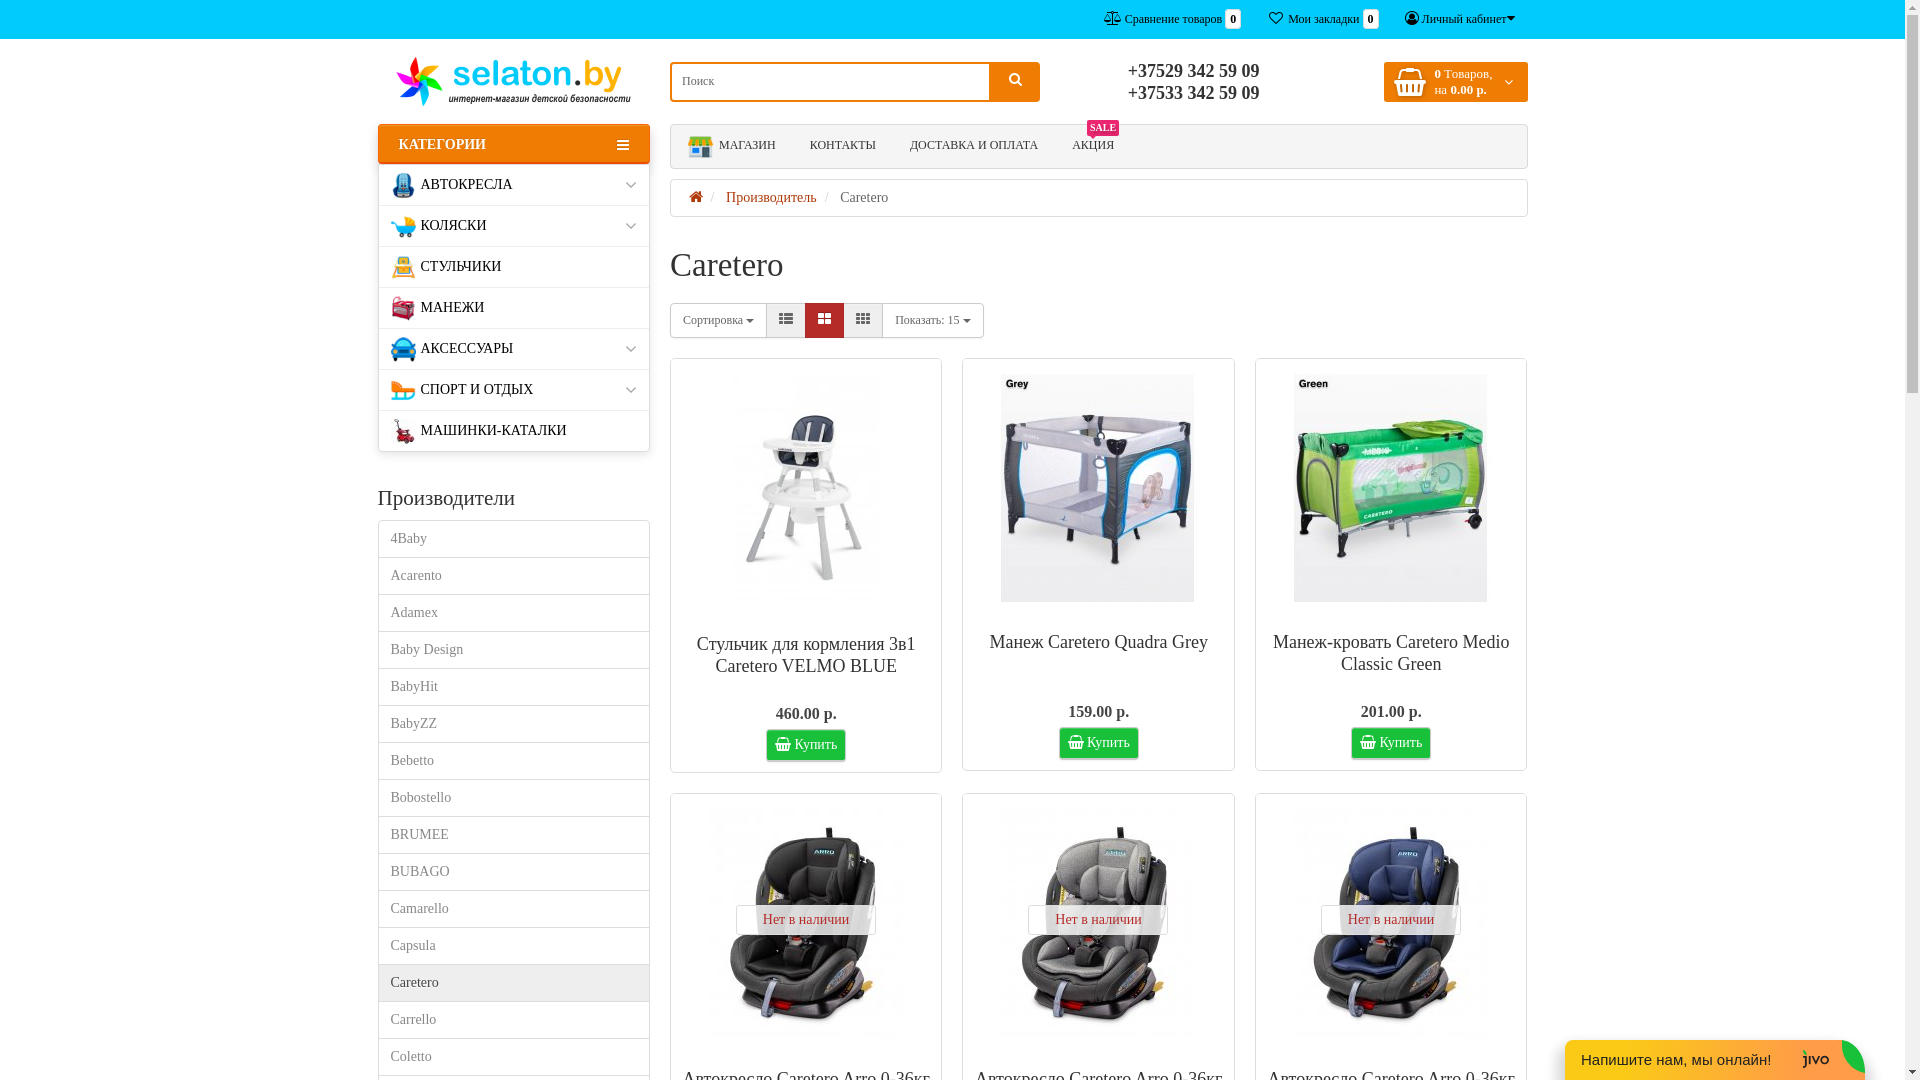 This screenshot has height=1080, width=1920. I want to click on Adamex, so click(514, 613).